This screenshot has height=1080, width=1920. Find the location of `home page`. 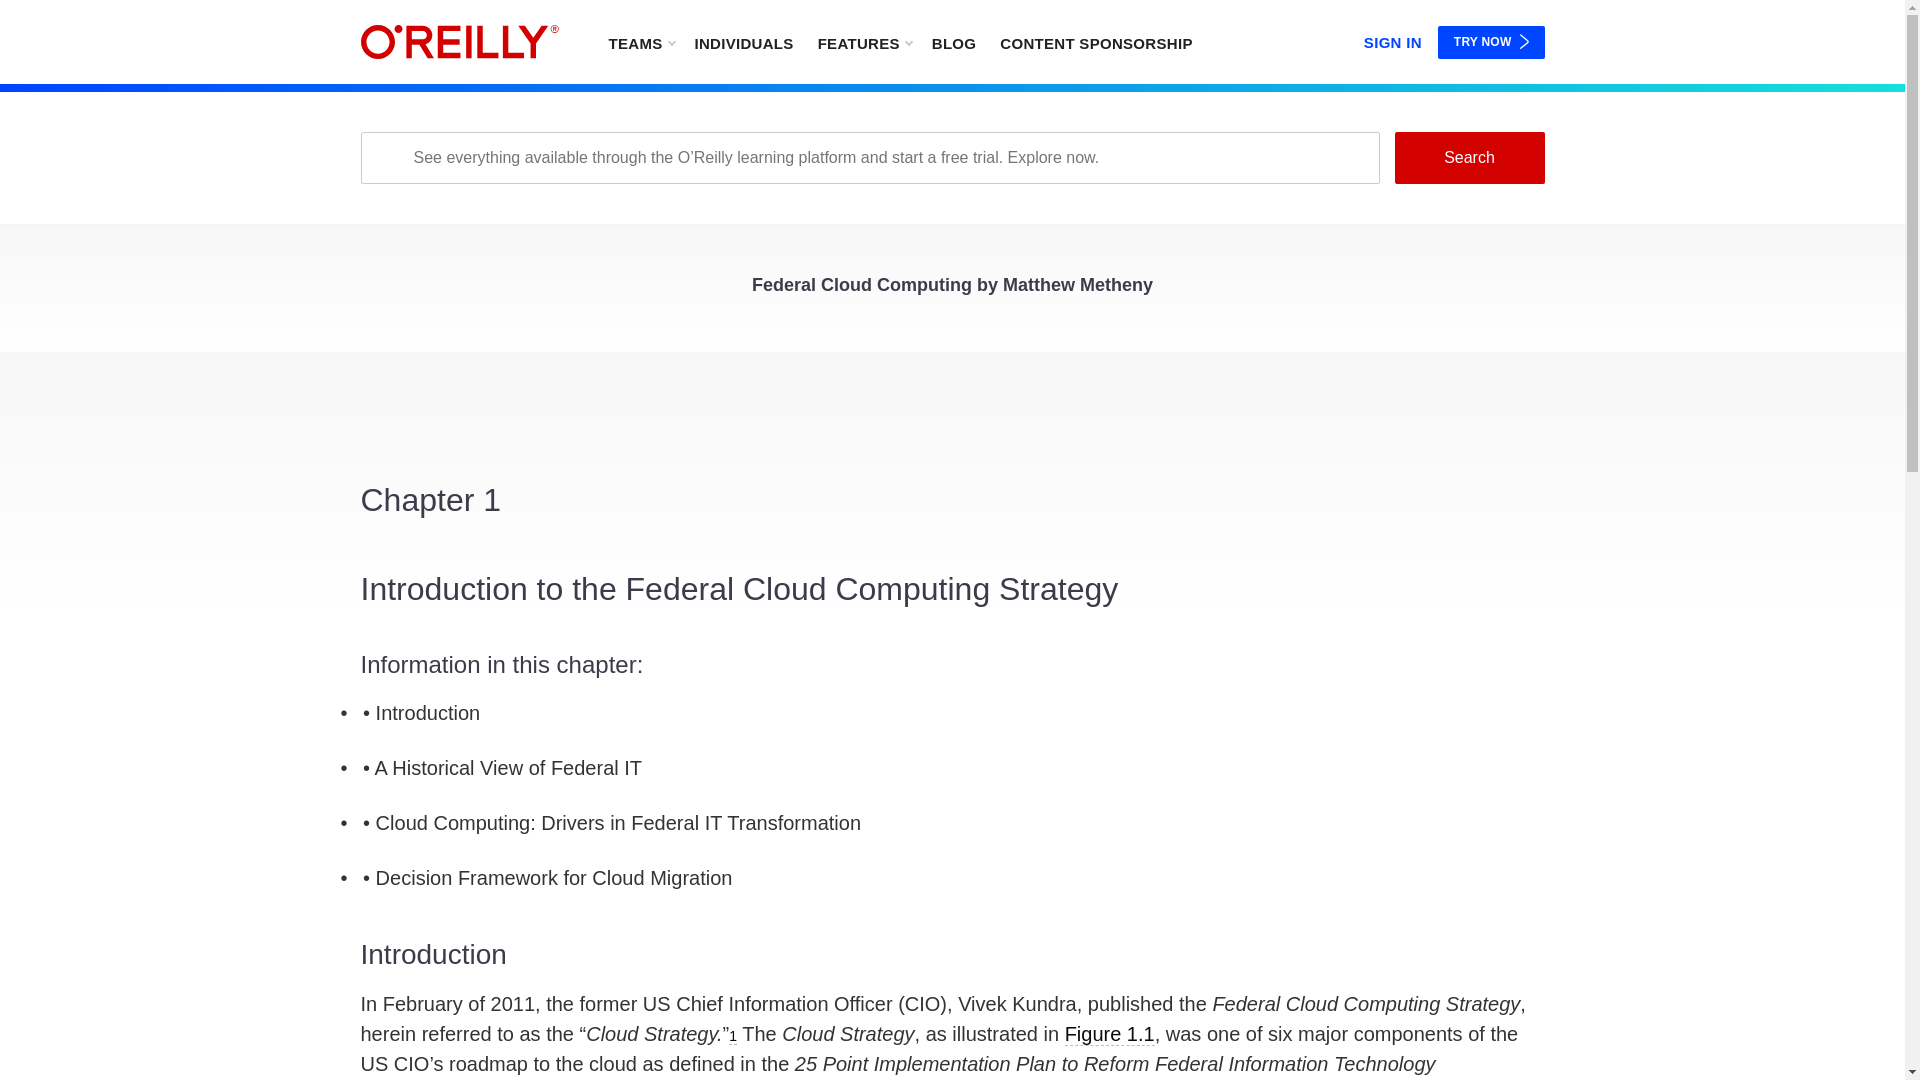

home page is located at coordinates (459, 42).